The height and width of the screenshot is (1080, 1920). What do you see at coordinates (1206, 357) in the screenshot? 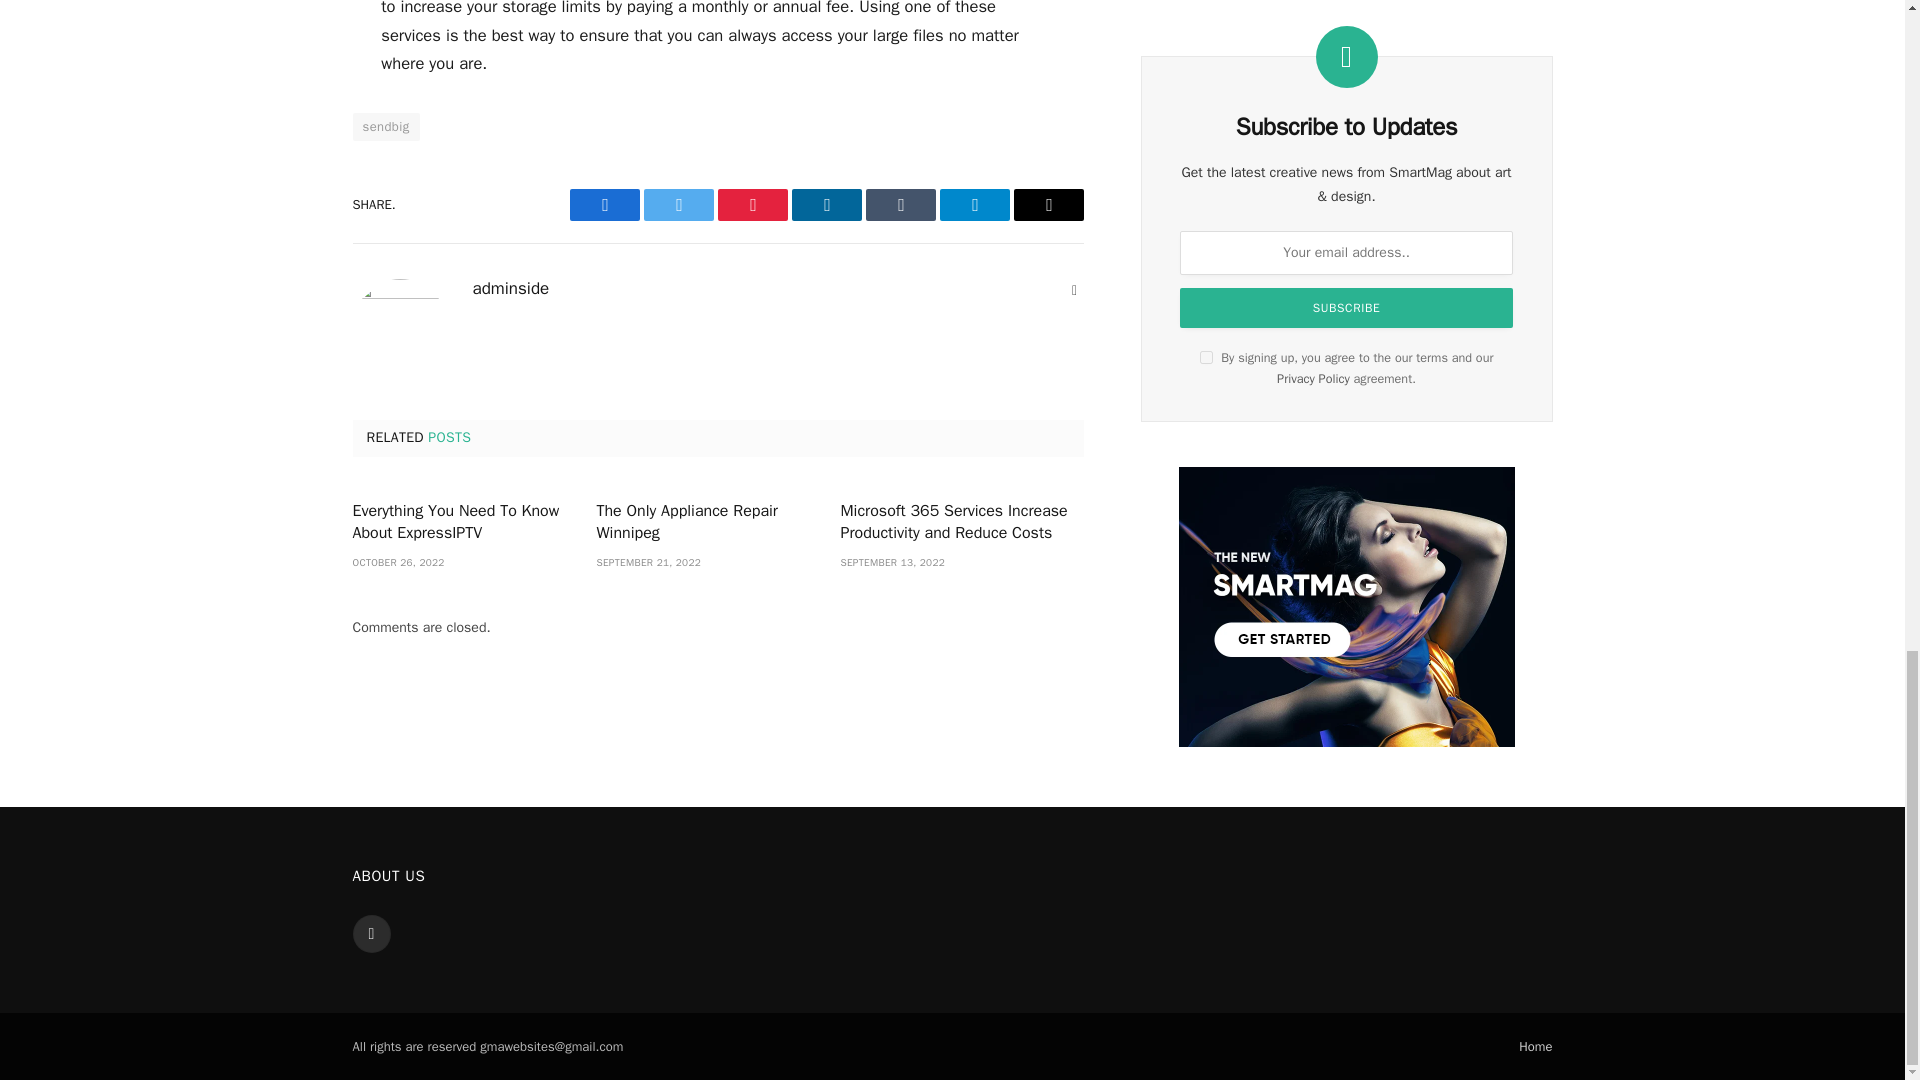
I see `on` at bounding box center [1206, 357].